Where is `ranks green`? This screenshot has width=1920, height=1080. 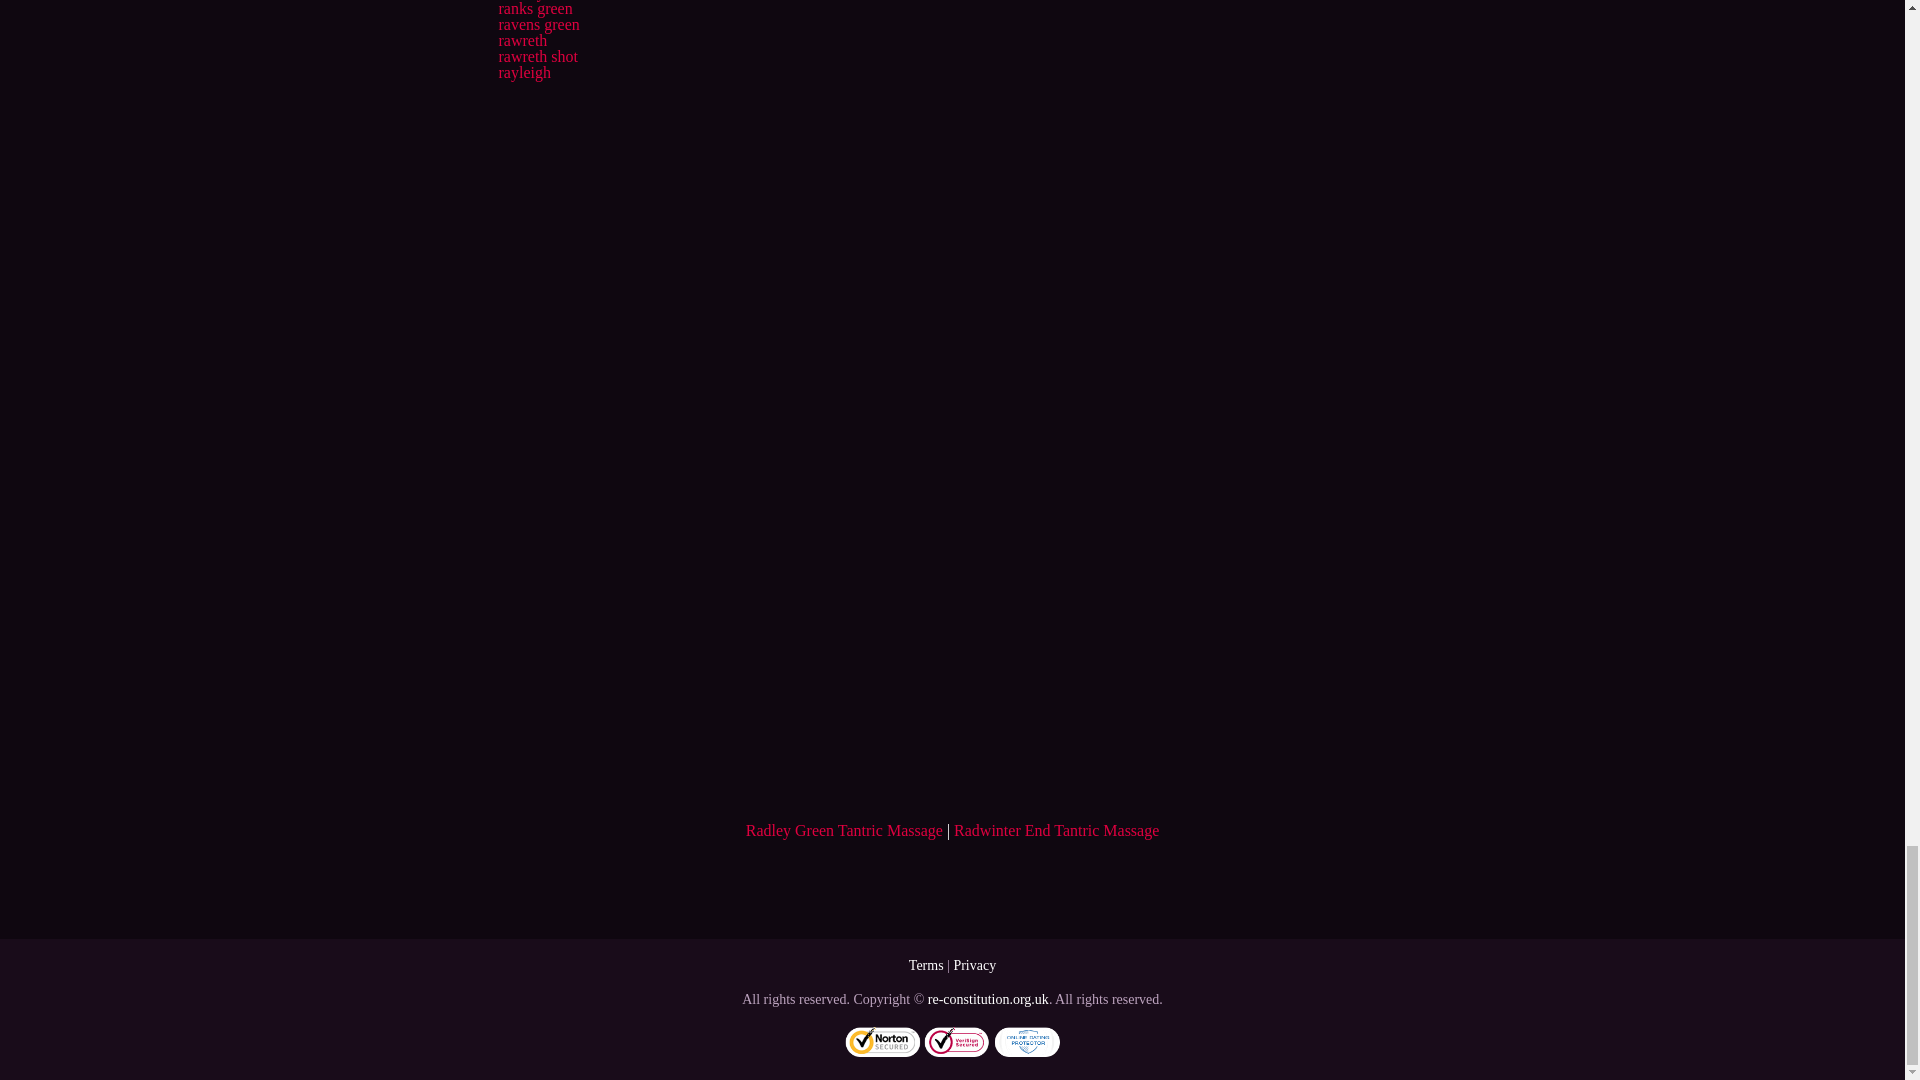
ranks green is located at coordinates (534, 27).